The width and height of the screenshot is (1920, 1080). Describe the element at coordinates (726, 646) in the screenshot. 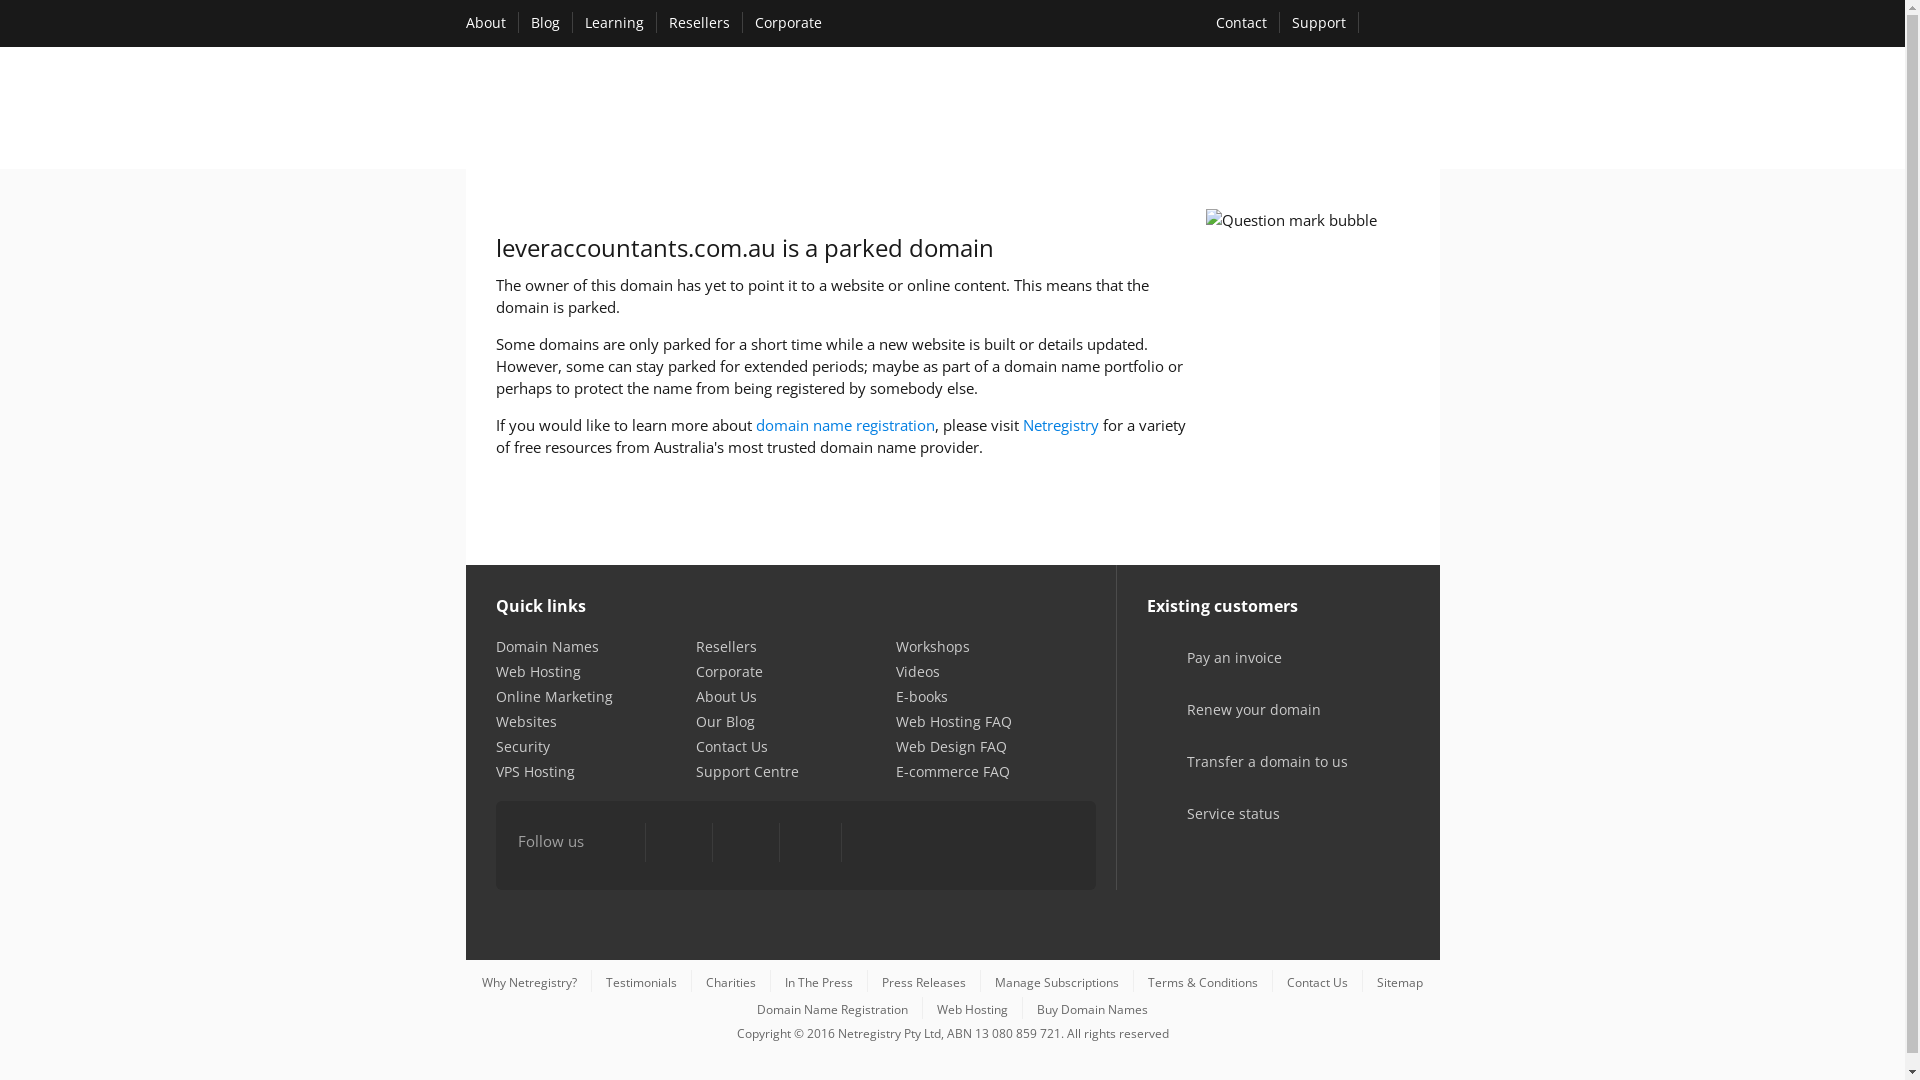

I see `Resellers` at that location.